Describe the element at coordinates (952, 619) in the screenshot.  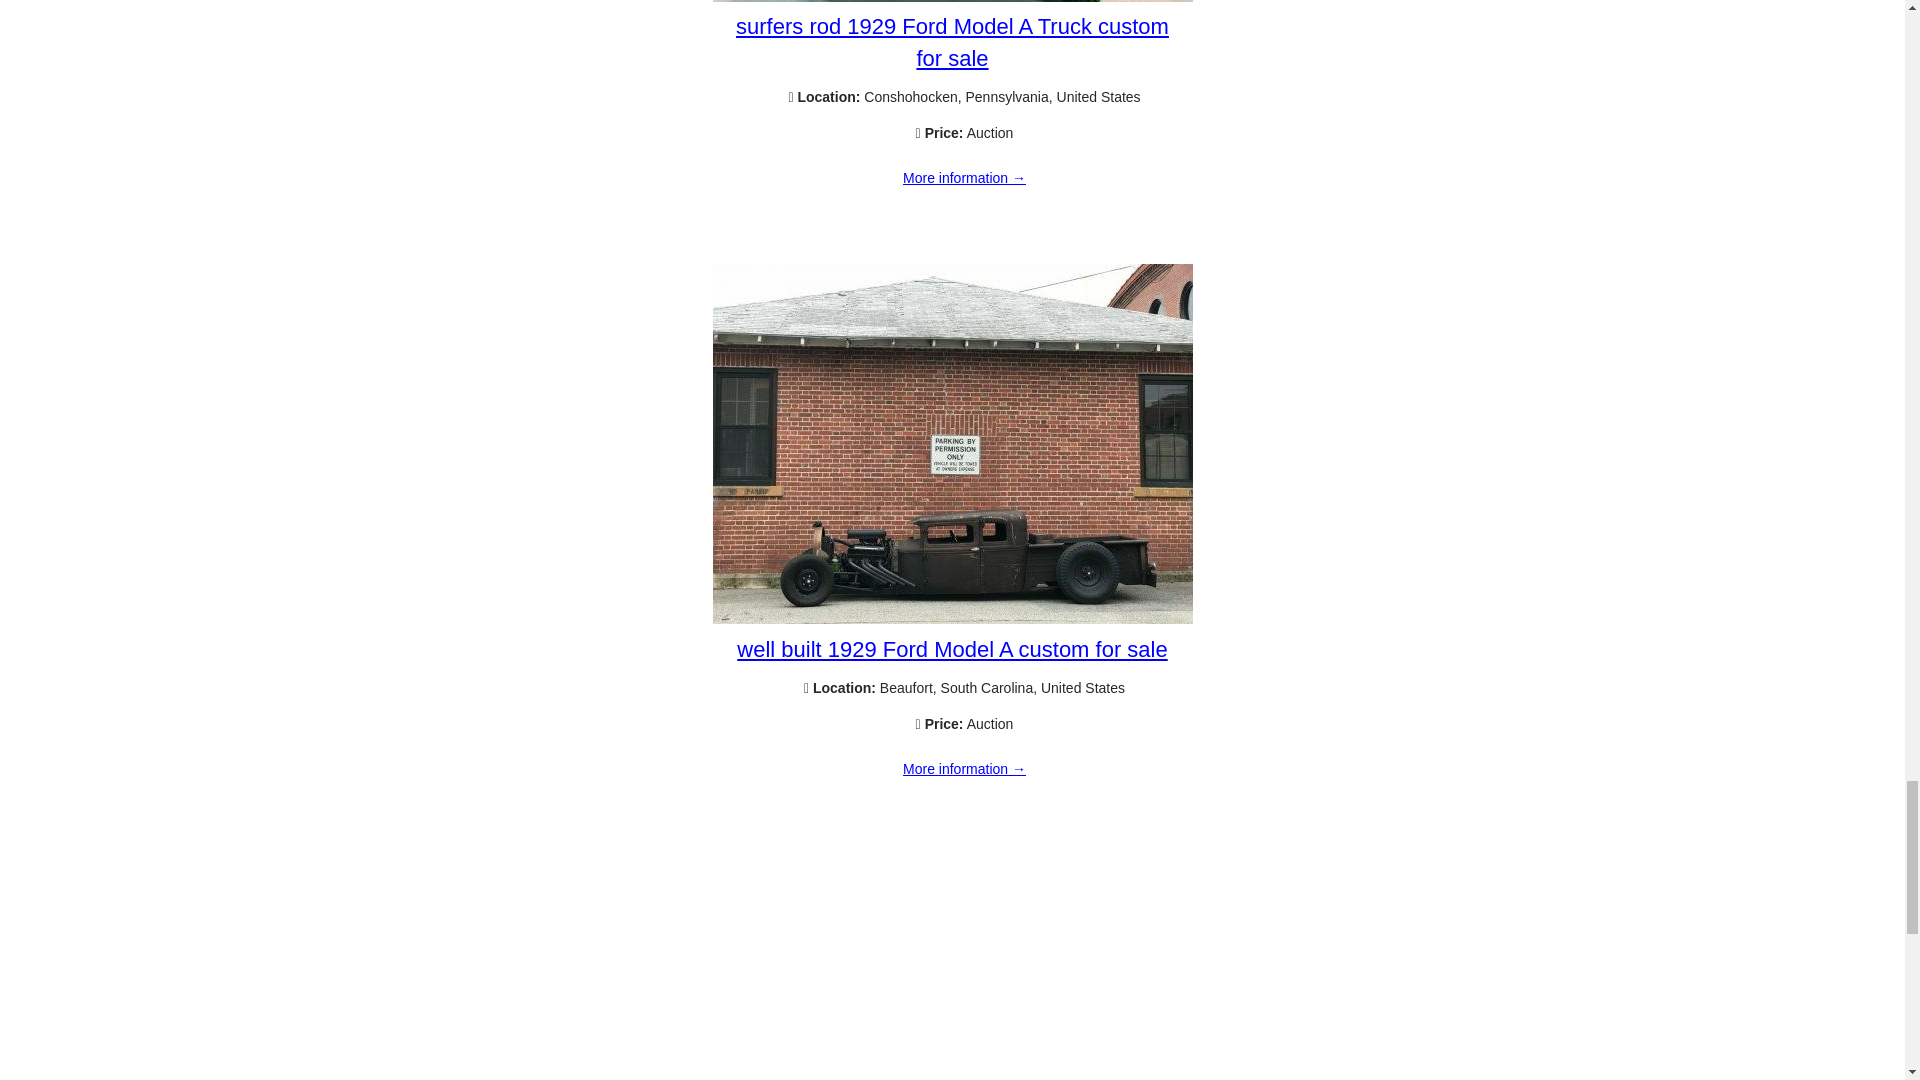
I see `well built 1929 Ford Model A custom for sale` at that location.